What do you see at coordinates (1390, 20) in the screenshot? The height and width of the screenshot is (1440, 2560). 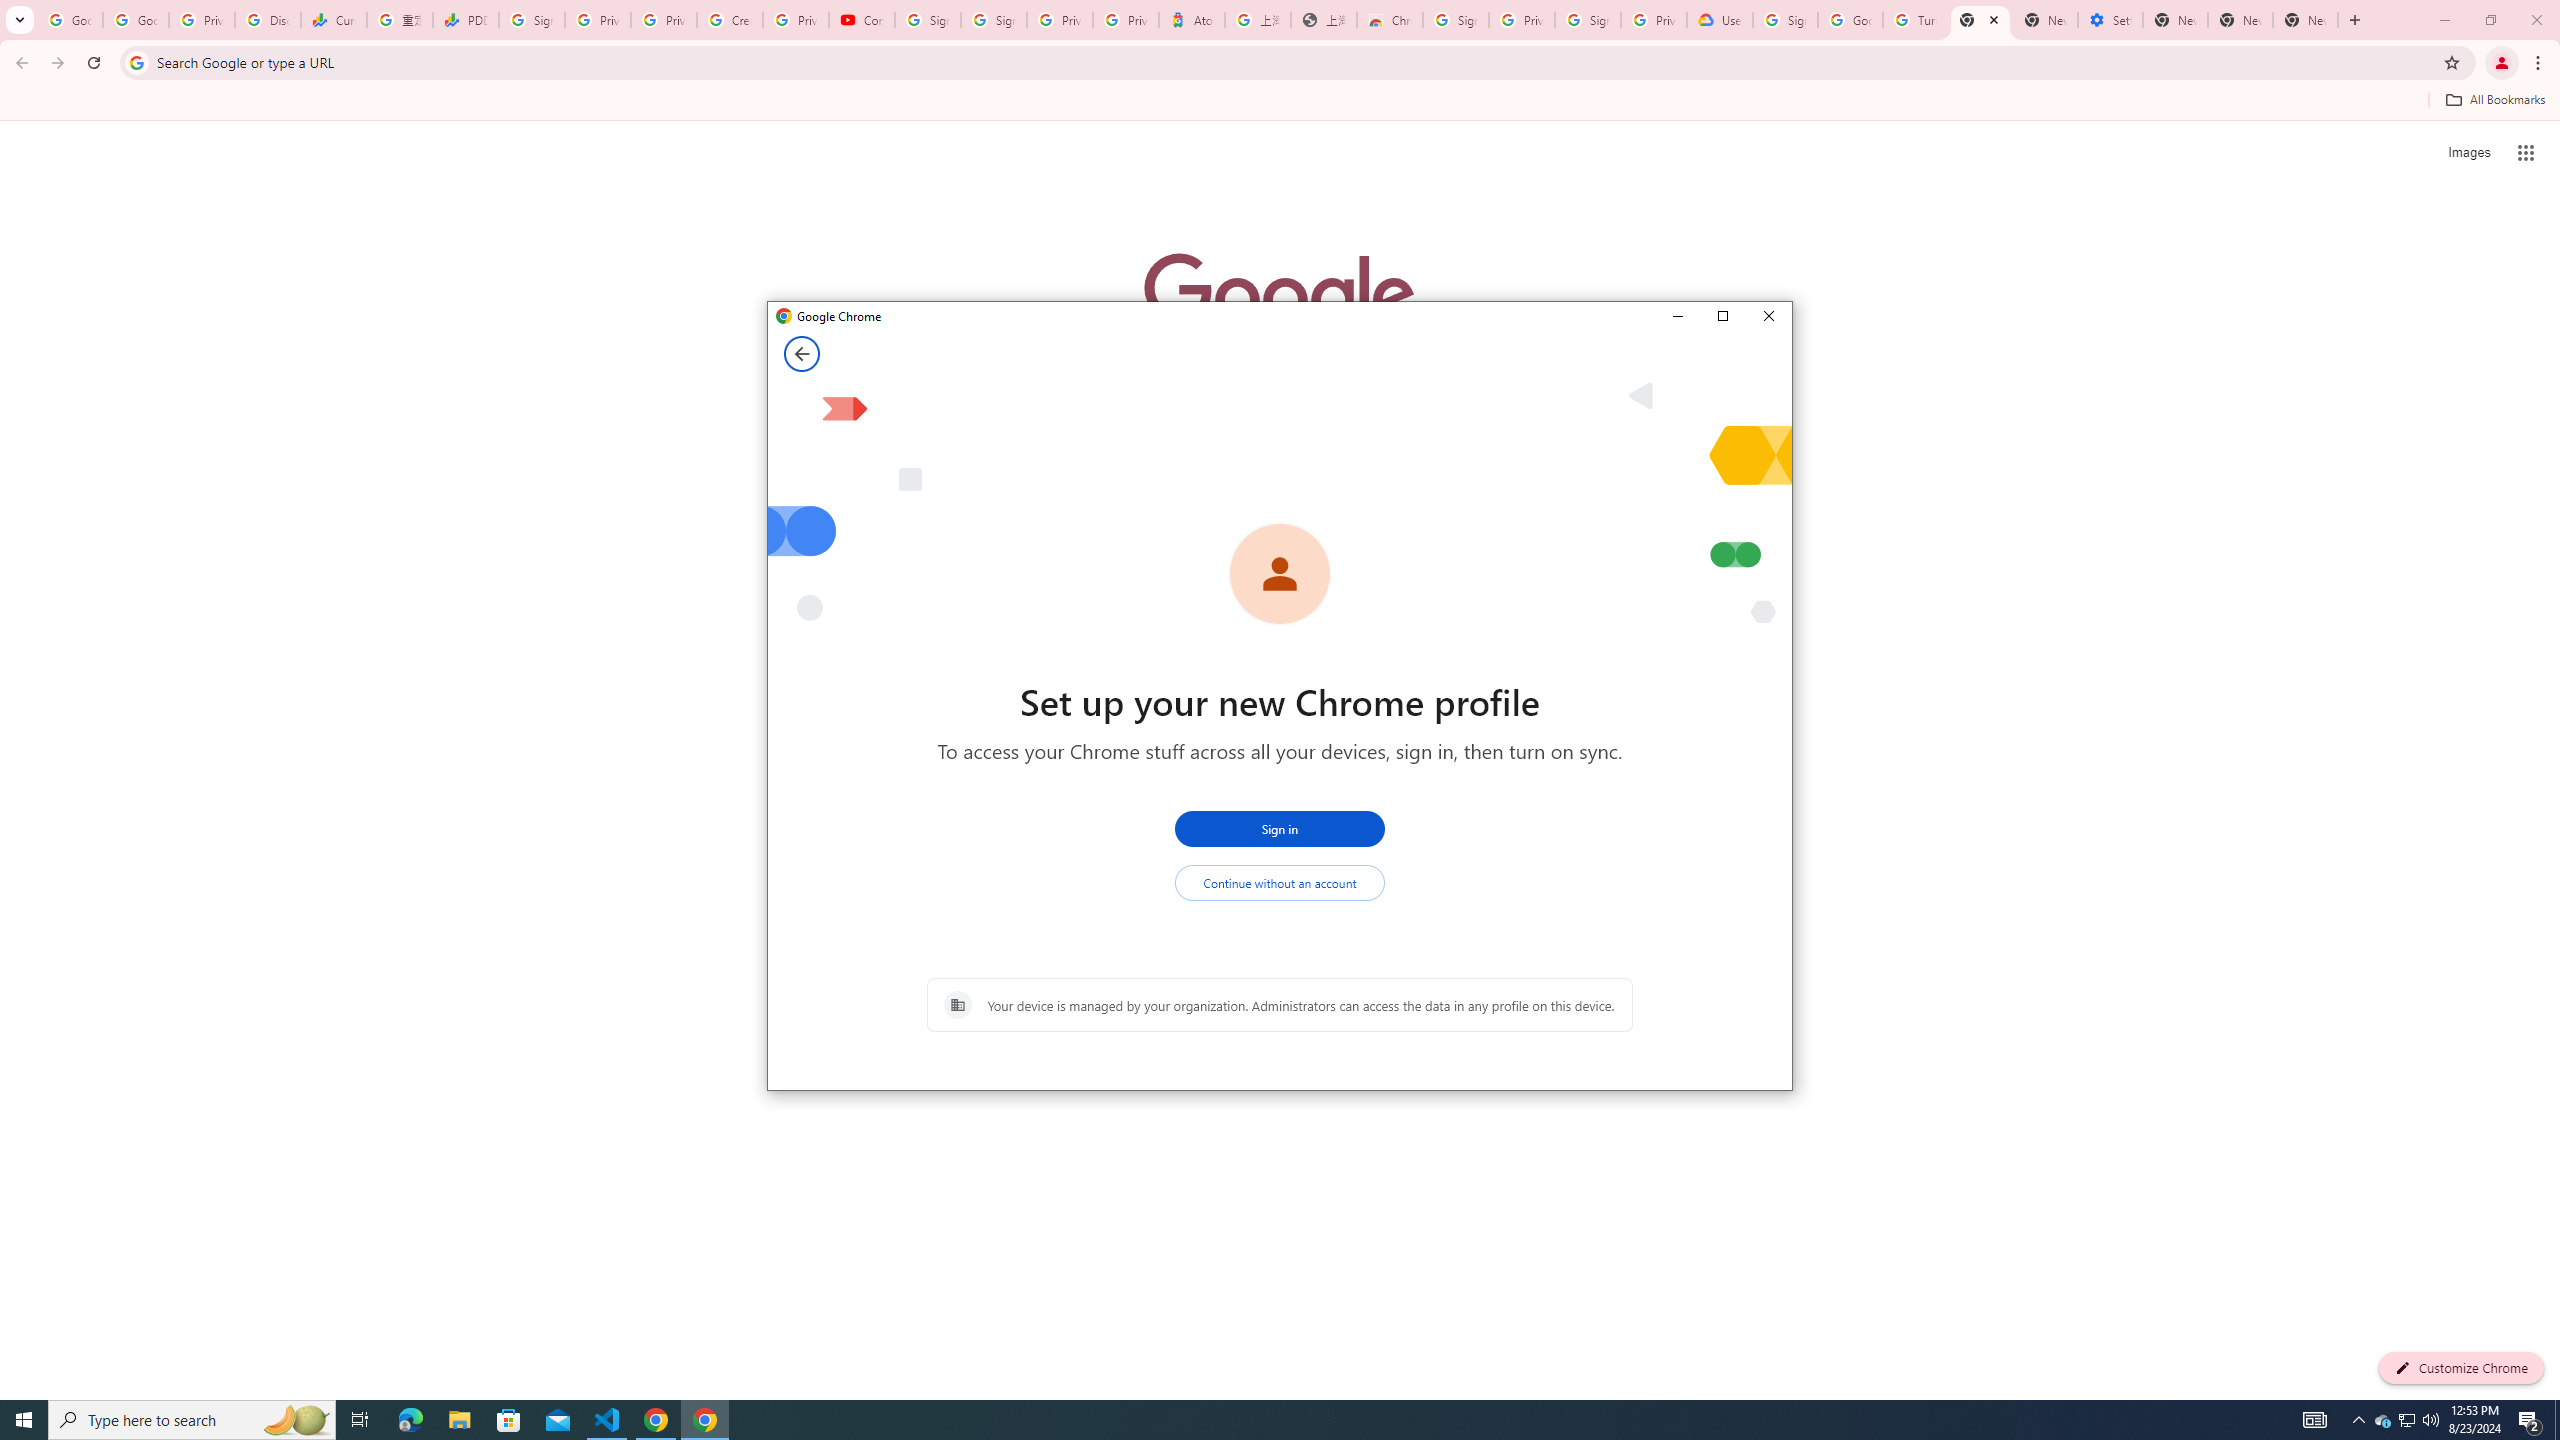 I see `Chrome Web Store - Color themes by Chrome` at bounding box center [1390, 20].